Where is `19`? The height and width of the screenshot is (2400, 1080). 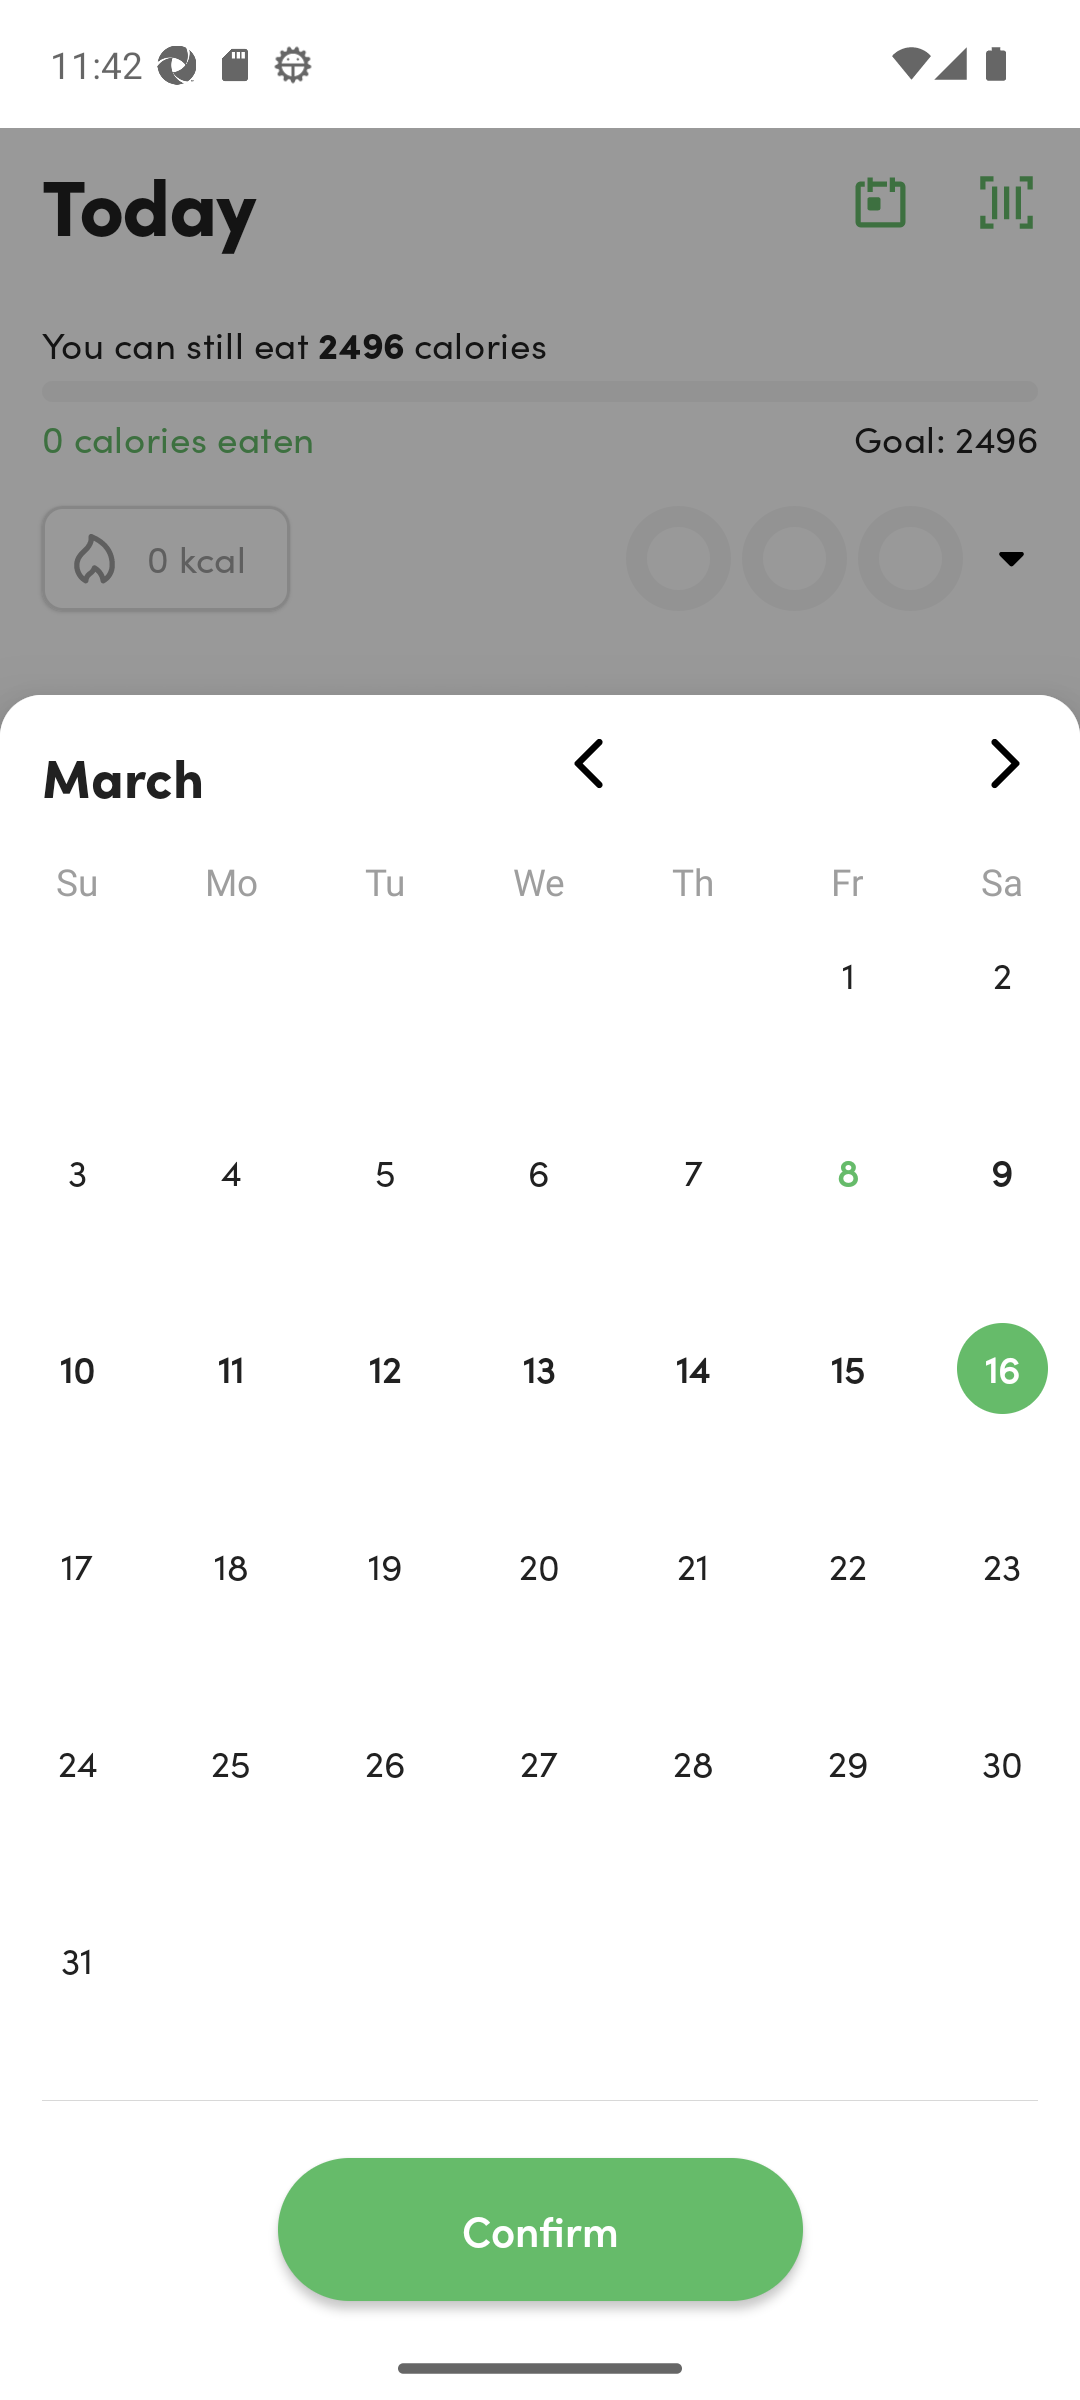 19 is located at coordinates (384, 1608).